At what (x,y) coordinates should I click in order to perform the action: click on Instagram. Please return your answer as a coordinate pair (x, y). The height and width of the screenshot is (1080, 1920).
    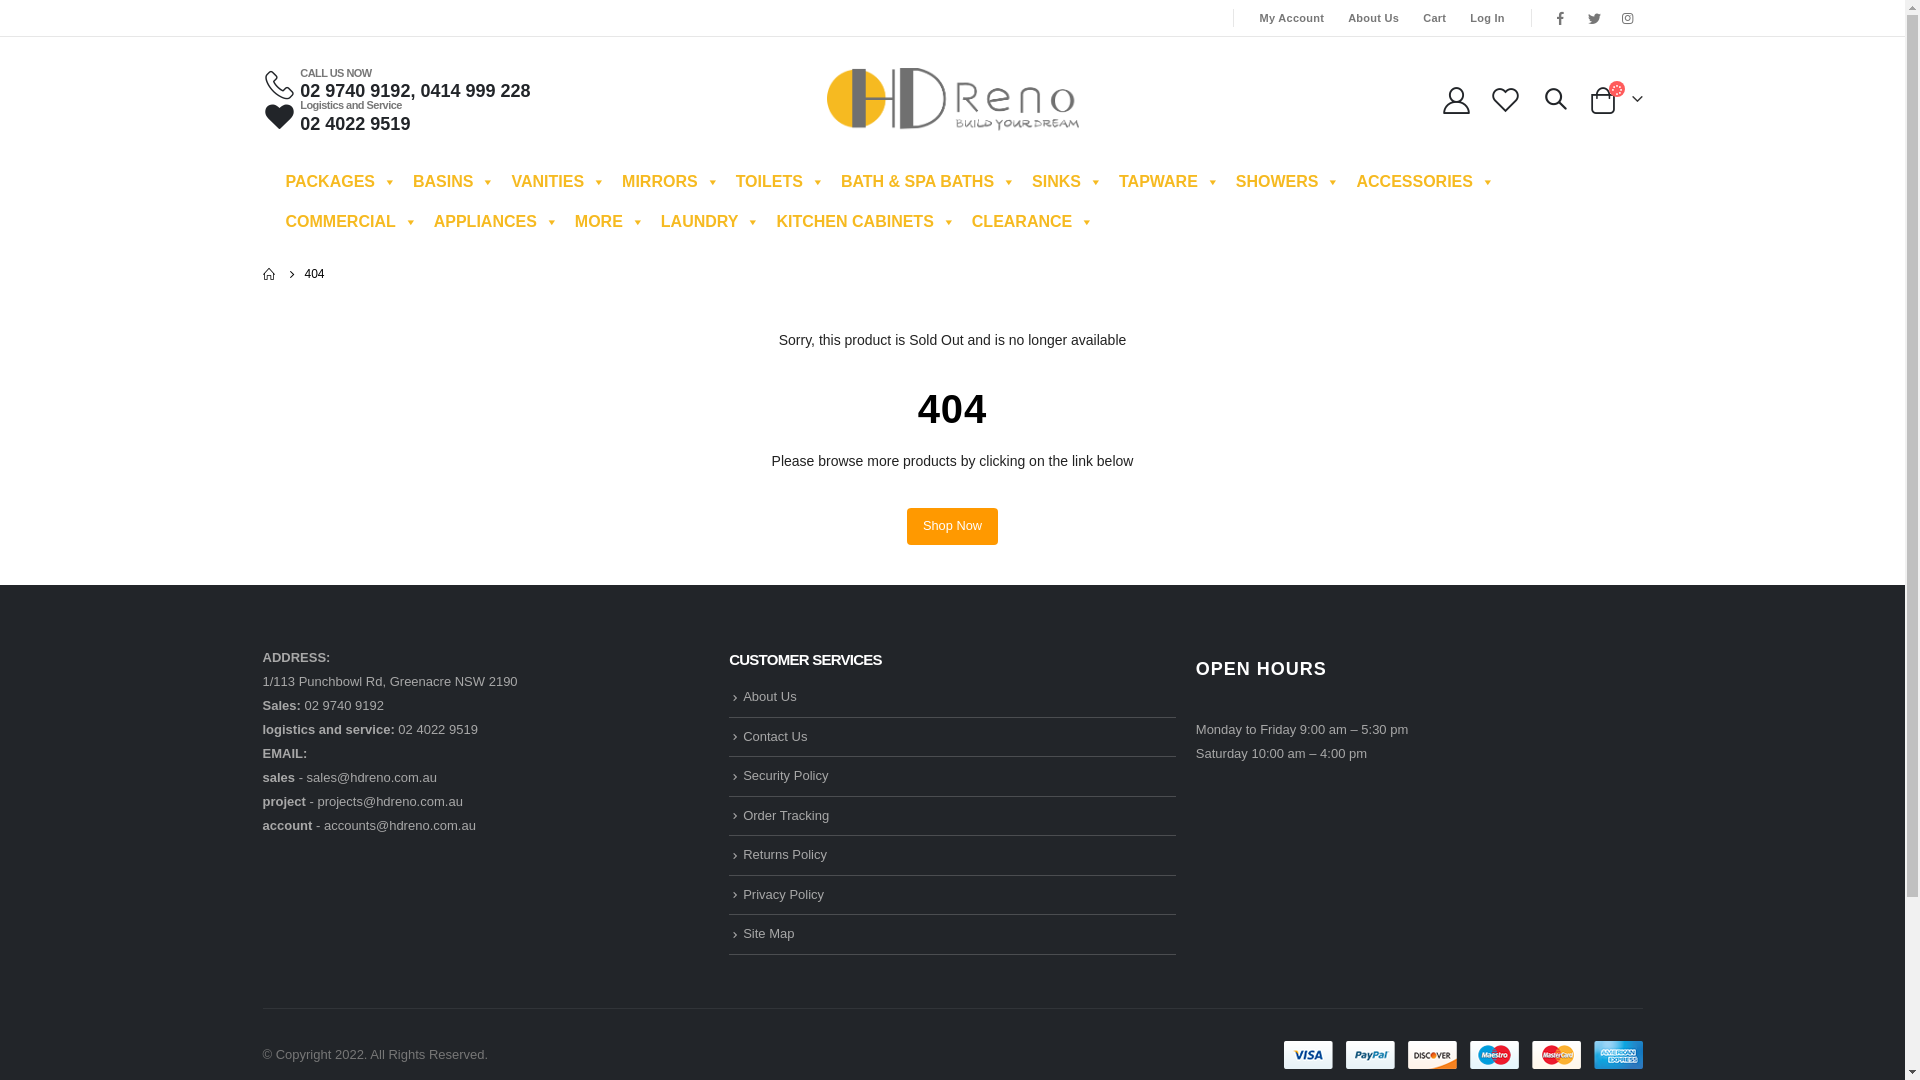
    Looking at the image, I should click on (1628, 18).